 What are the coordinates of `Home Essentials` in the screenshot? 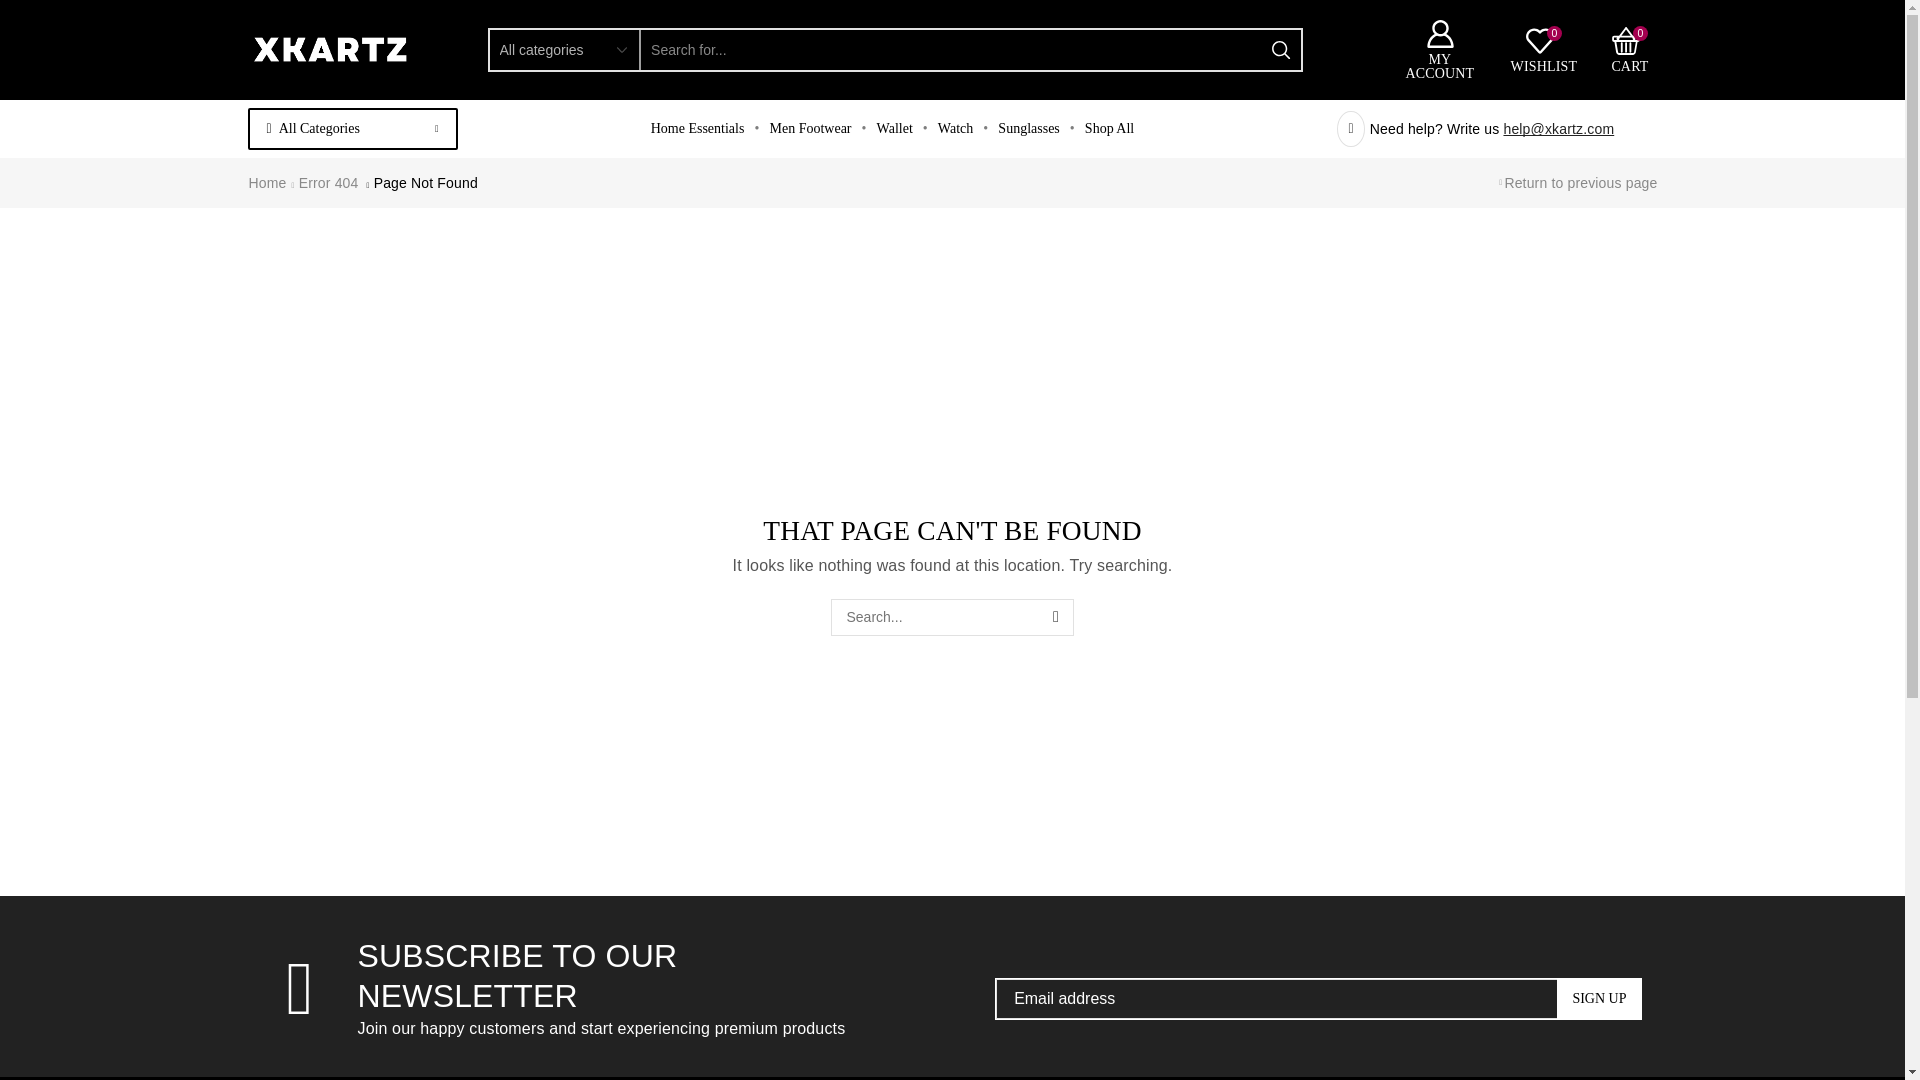 It's located at (698, 129).